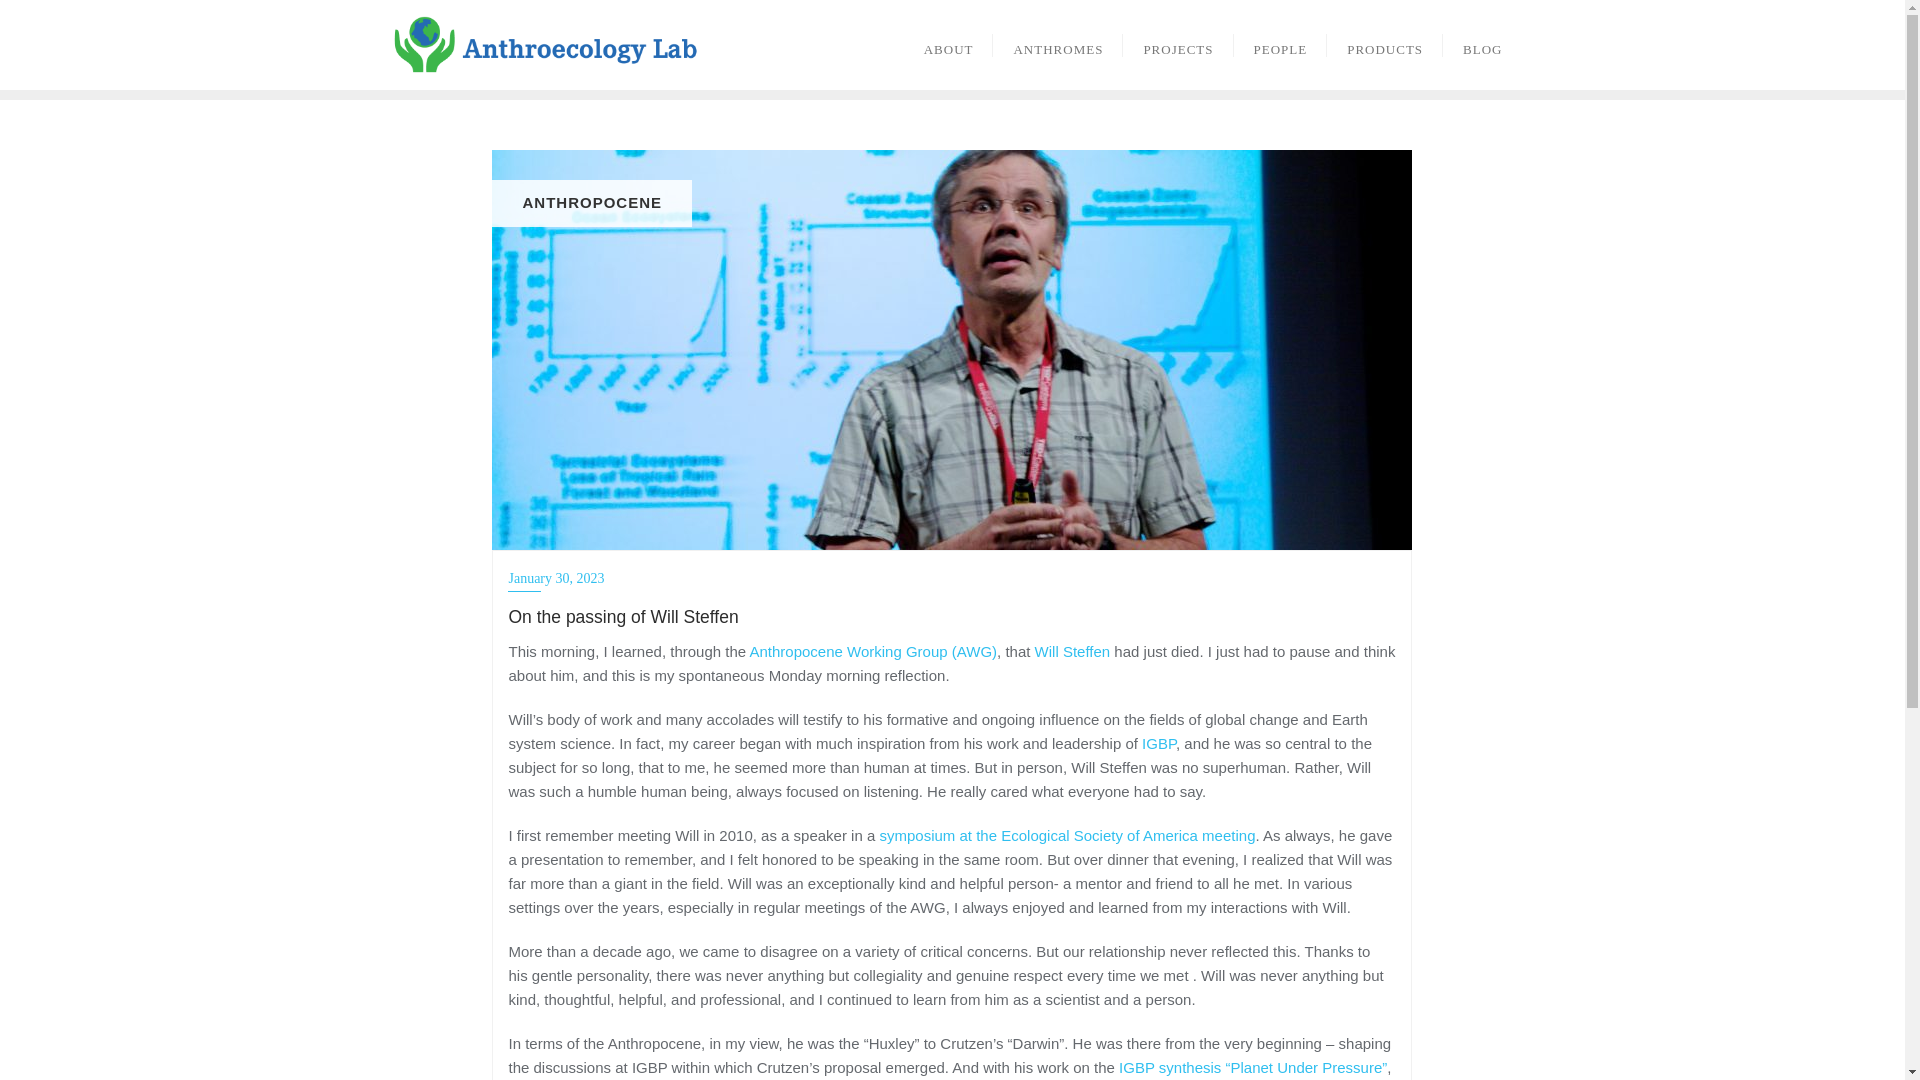  What do you see at coordinates (949, 44) in the screenshot?
I see `ABOUT` at bounding box center [949, 44].